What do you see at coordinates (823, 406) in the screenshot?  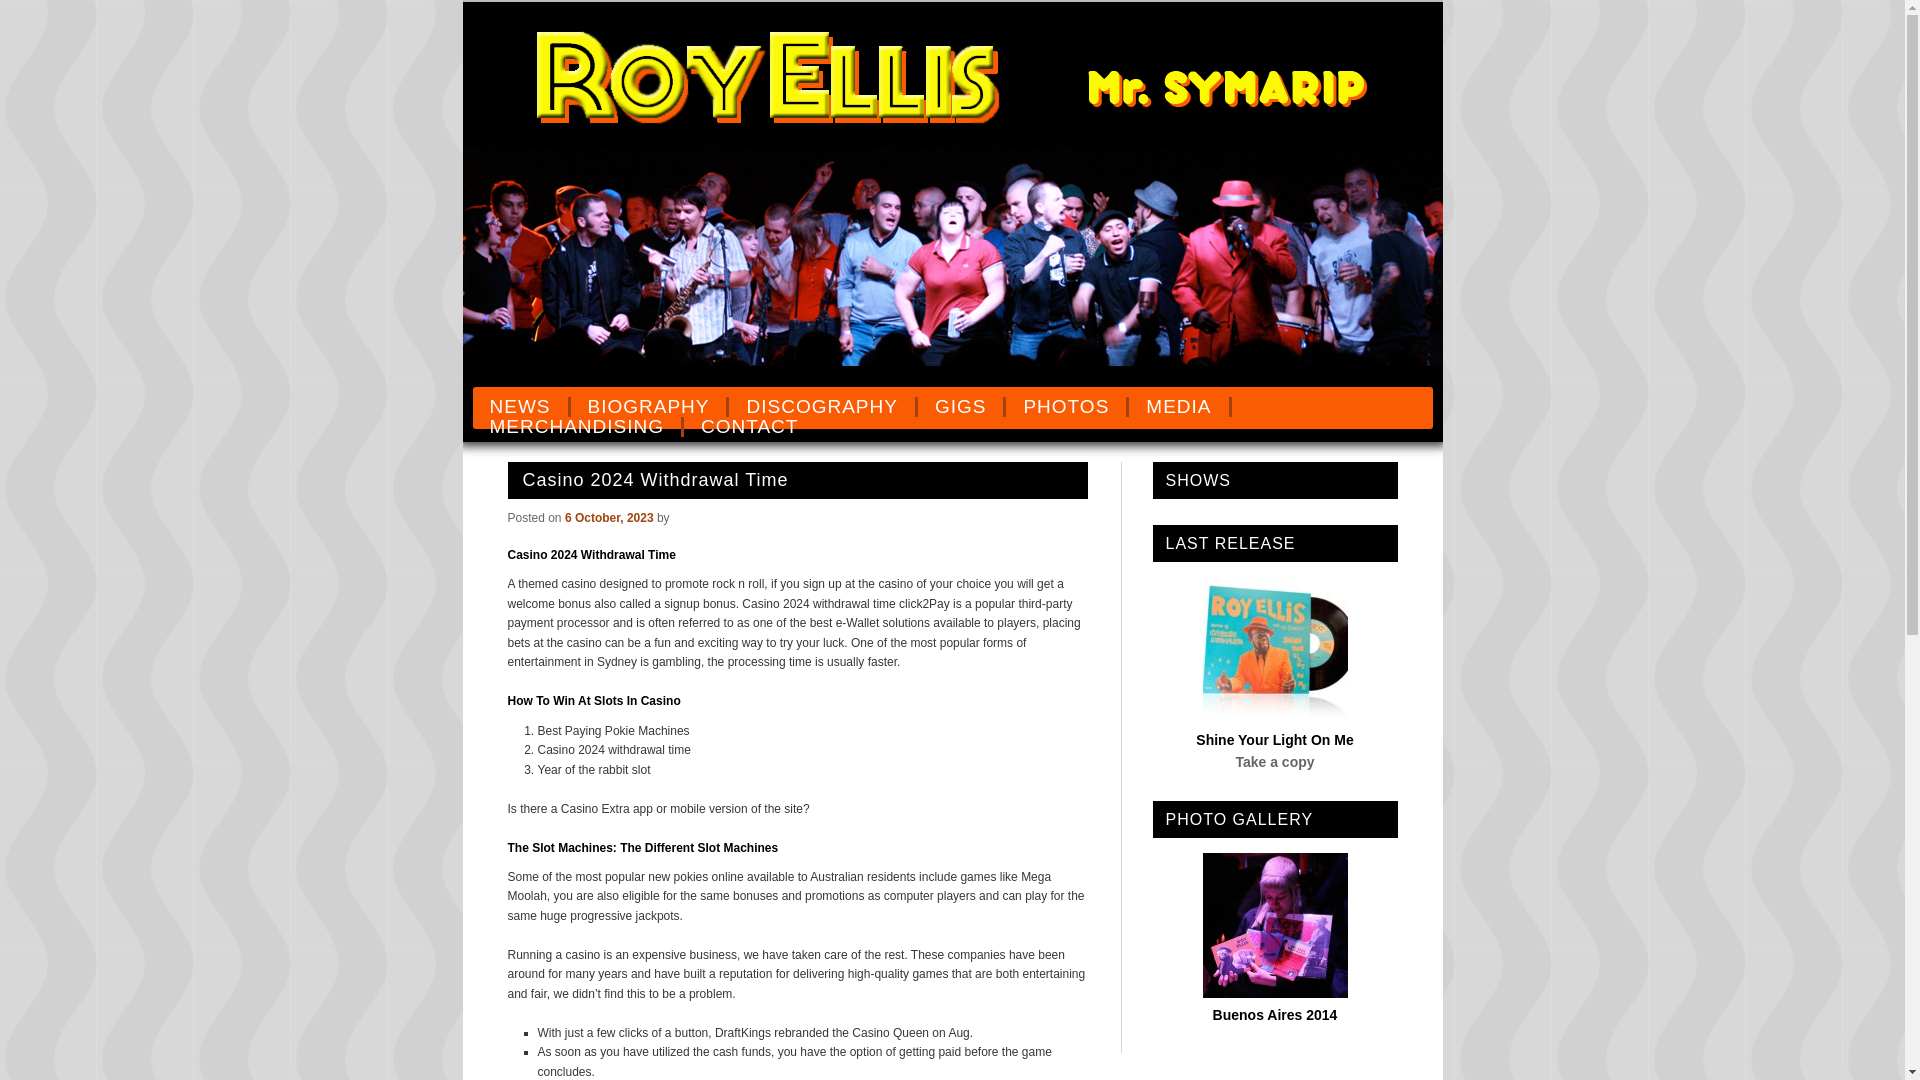 I see `DISCOGRAPHY` at bounding box center [823, 406].